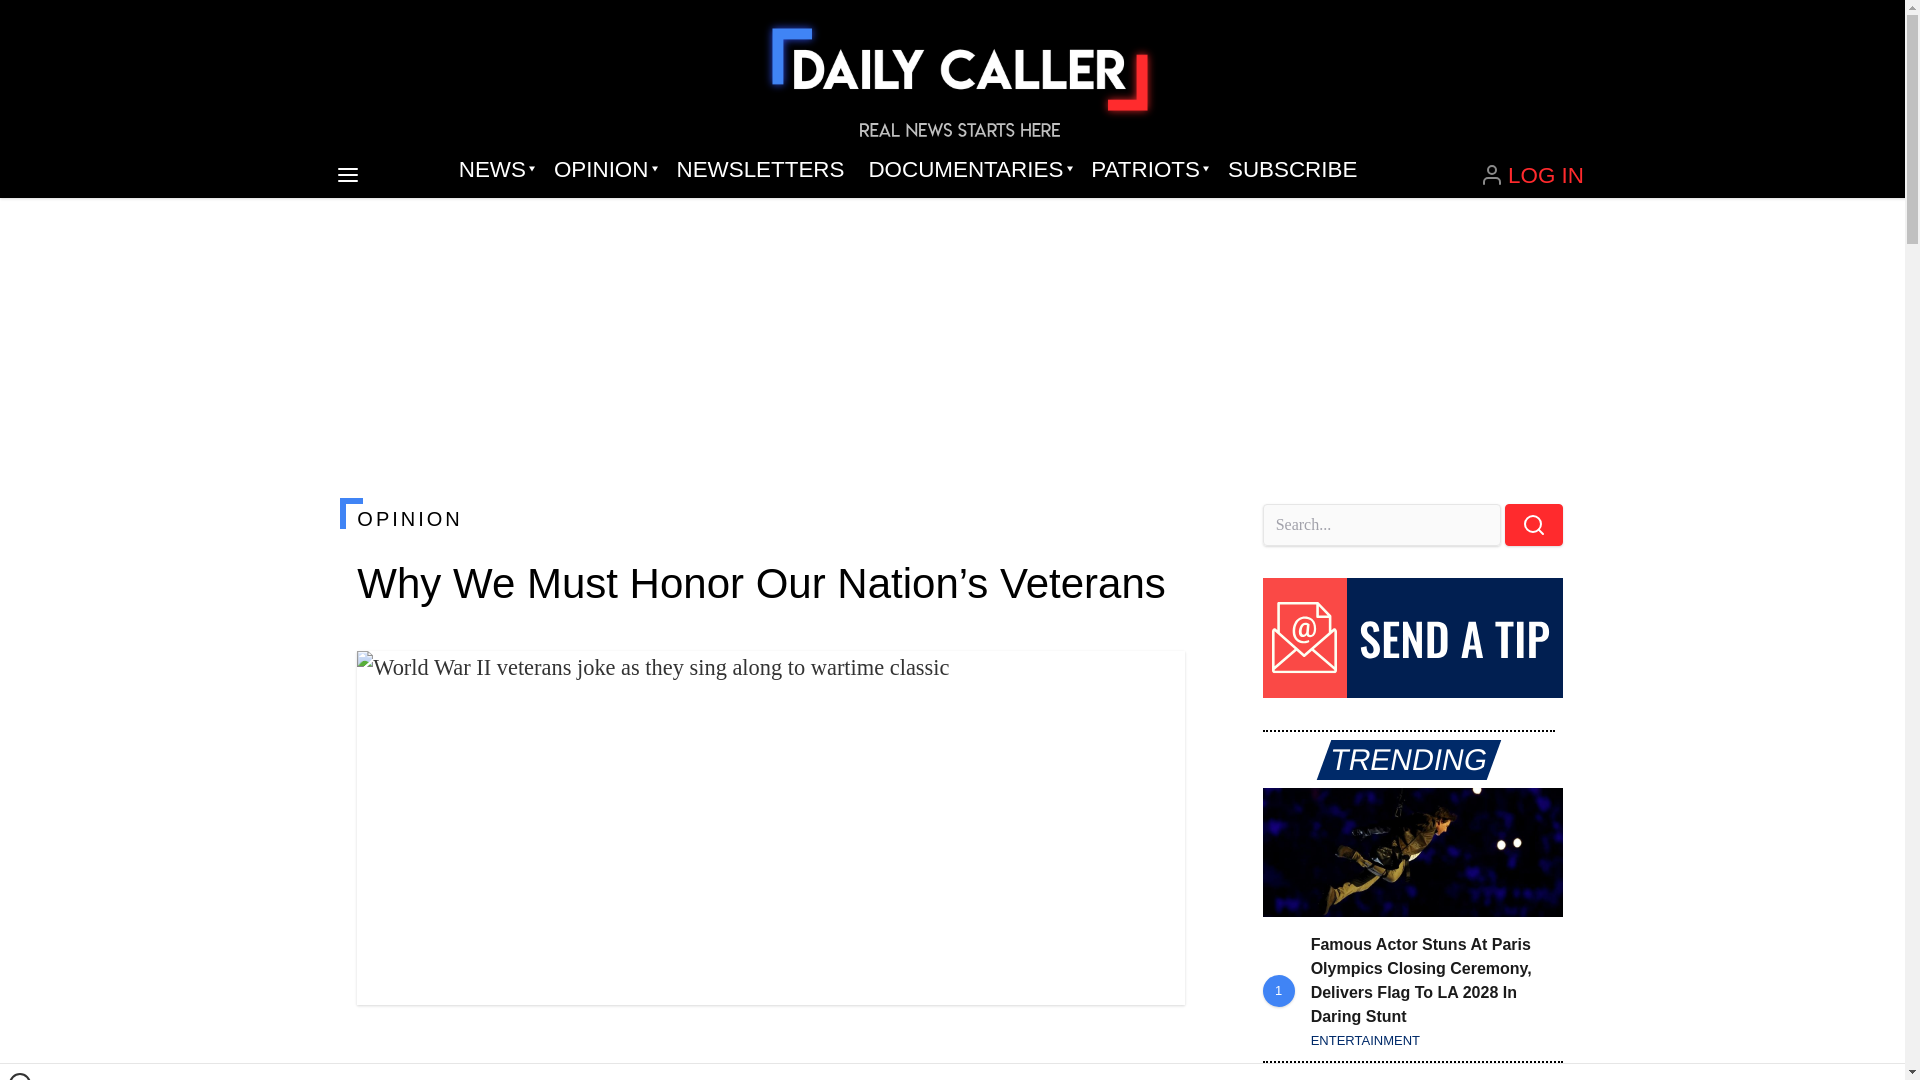 This screenshot has height=1080, width=1920. I want to click on NEWS, so click(494, 170).